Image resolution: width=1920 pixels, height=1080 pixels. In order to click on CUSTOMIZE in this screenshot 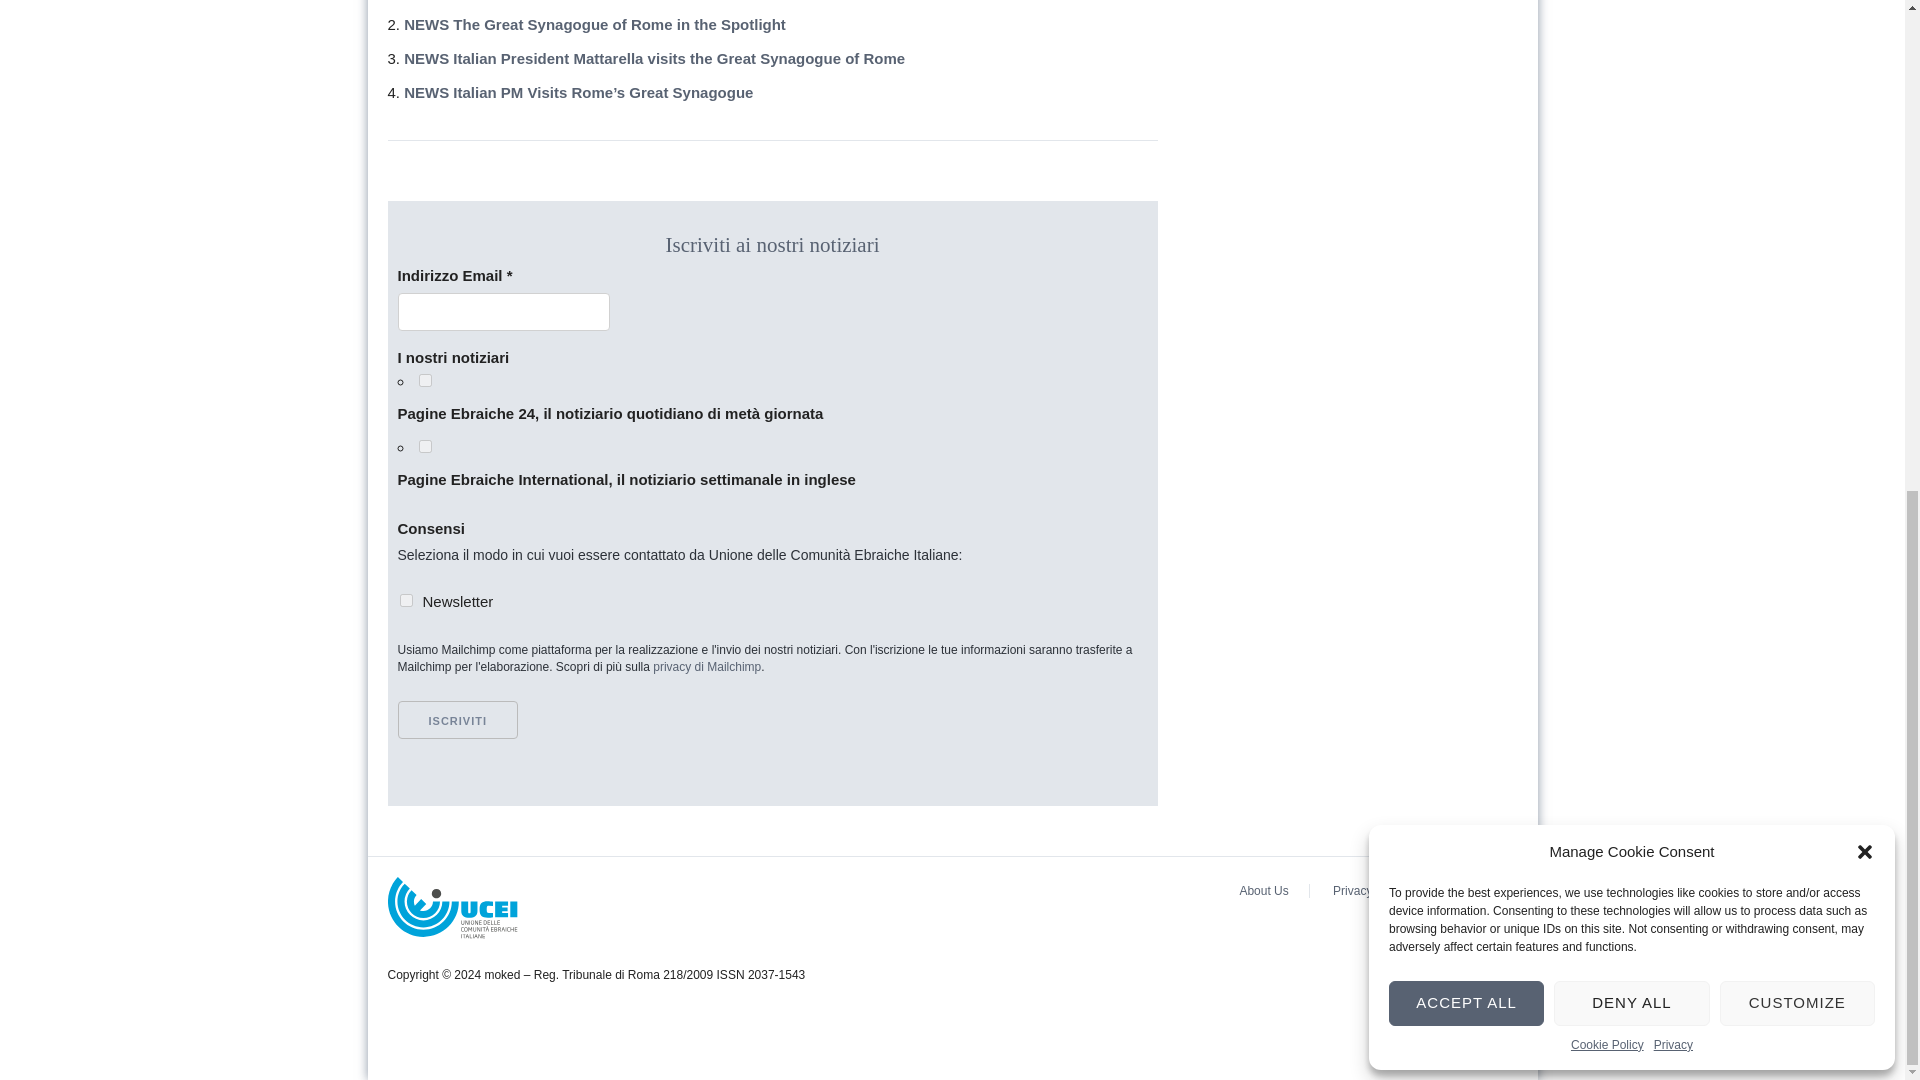, I will do `click(1798, 109)`.